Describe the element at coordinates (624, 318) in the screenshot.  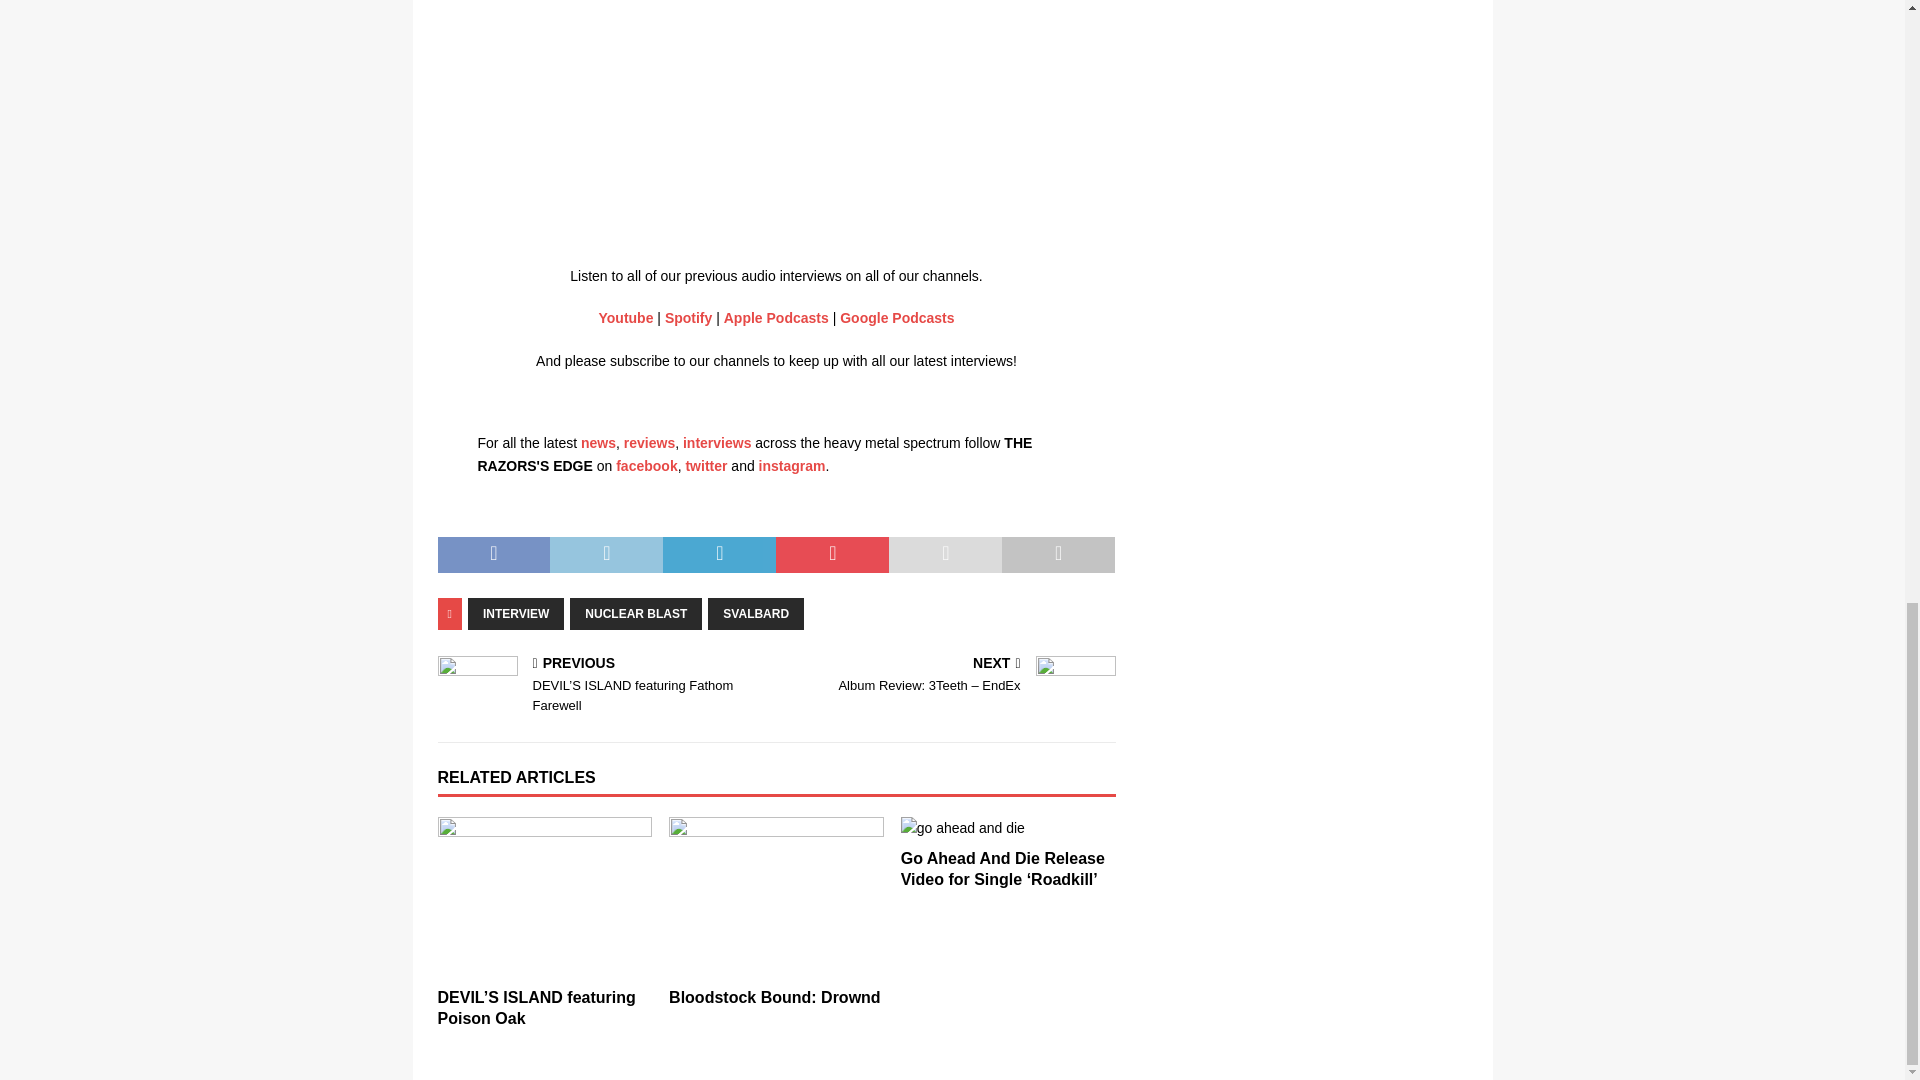
I see `Youtube` at that location.